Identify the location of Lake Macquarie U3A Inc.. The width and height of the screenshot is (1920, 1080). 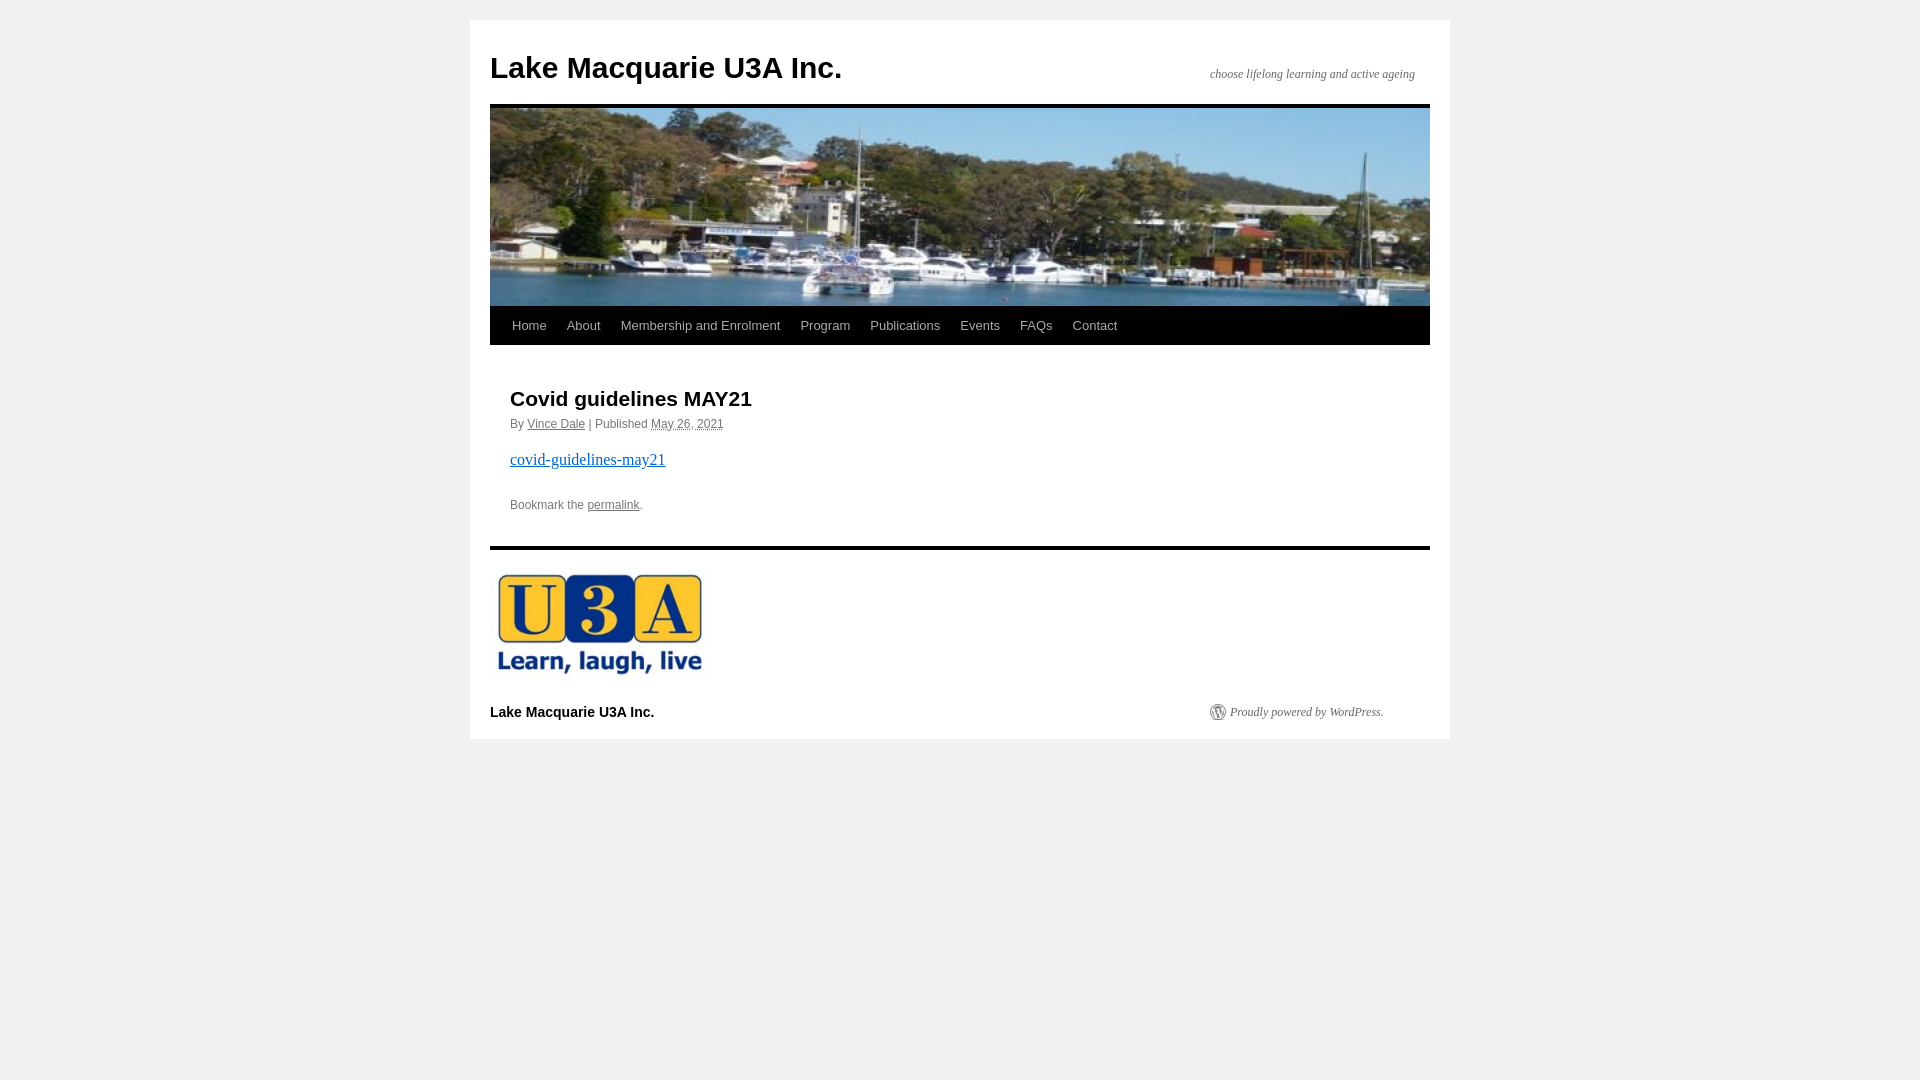
(666, 68).